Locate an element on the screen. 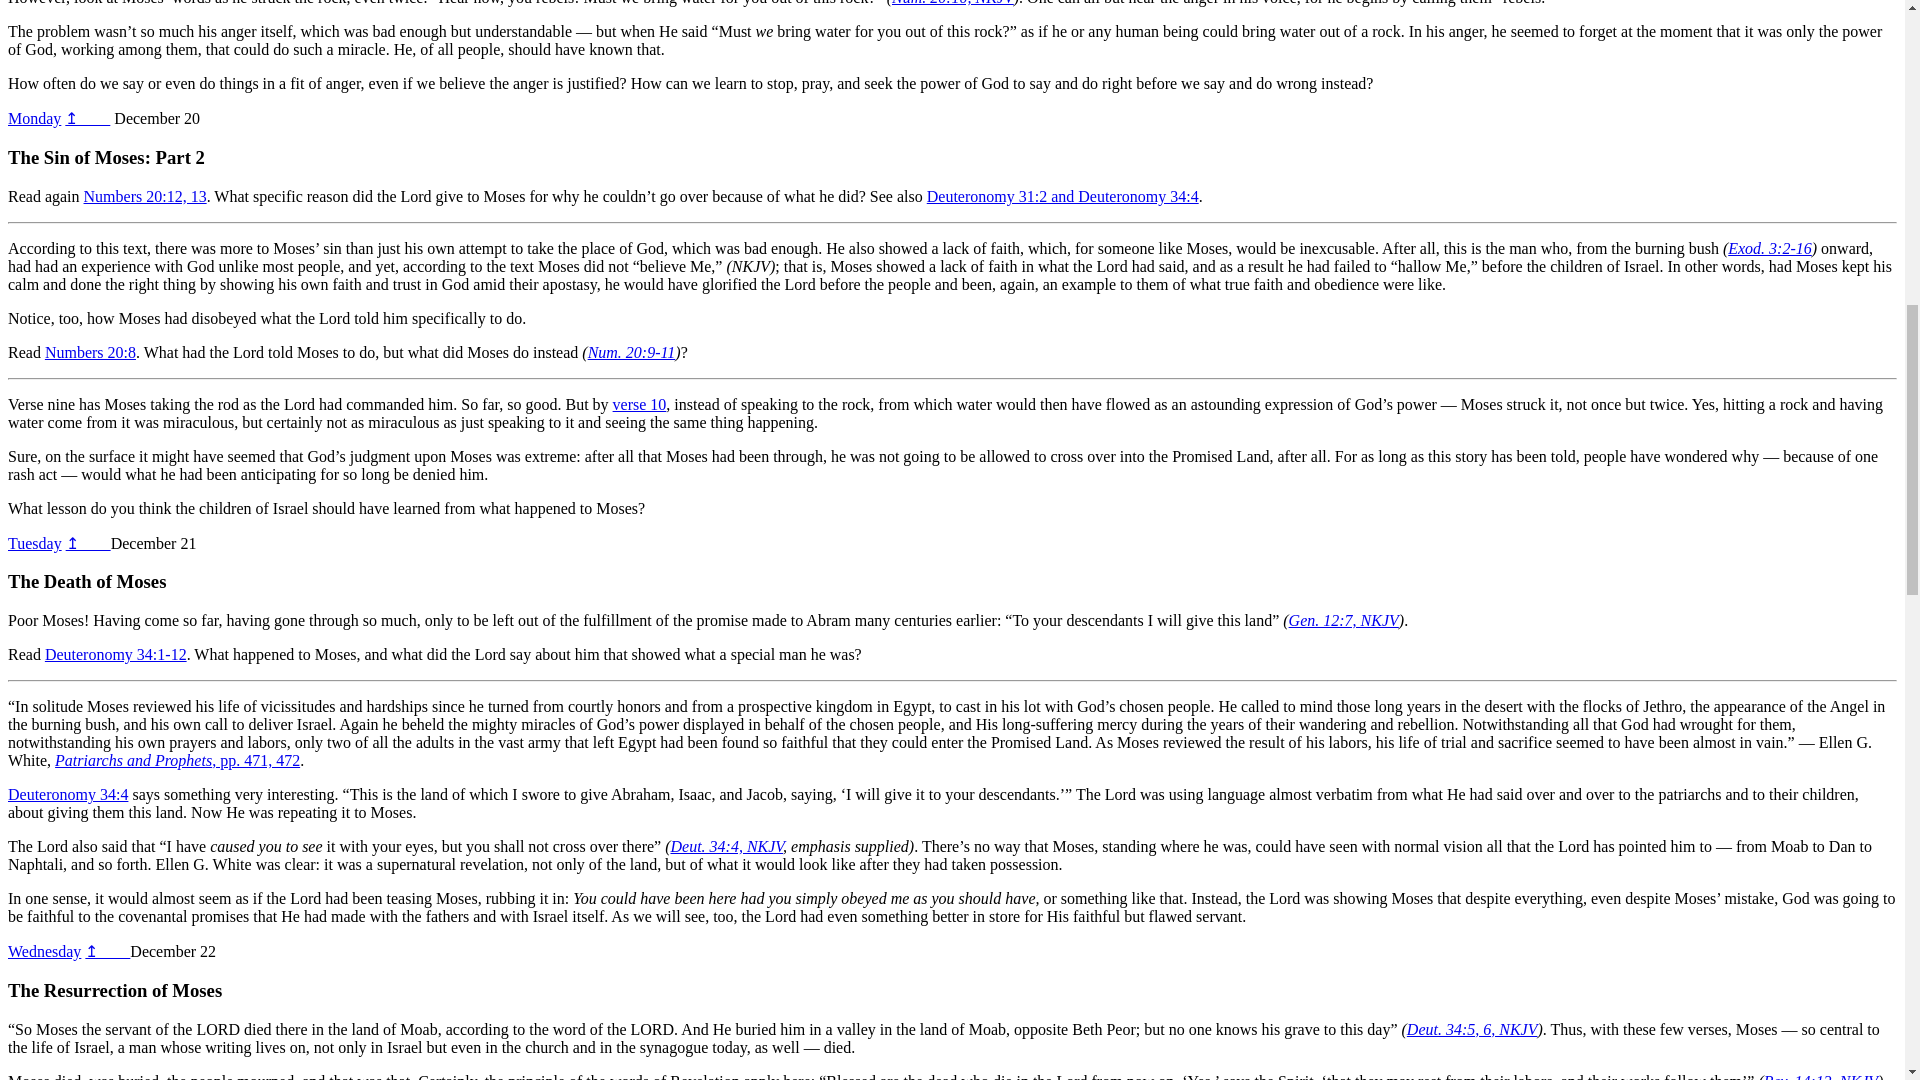  Go to top of the page is located at coordinates (87, 118).